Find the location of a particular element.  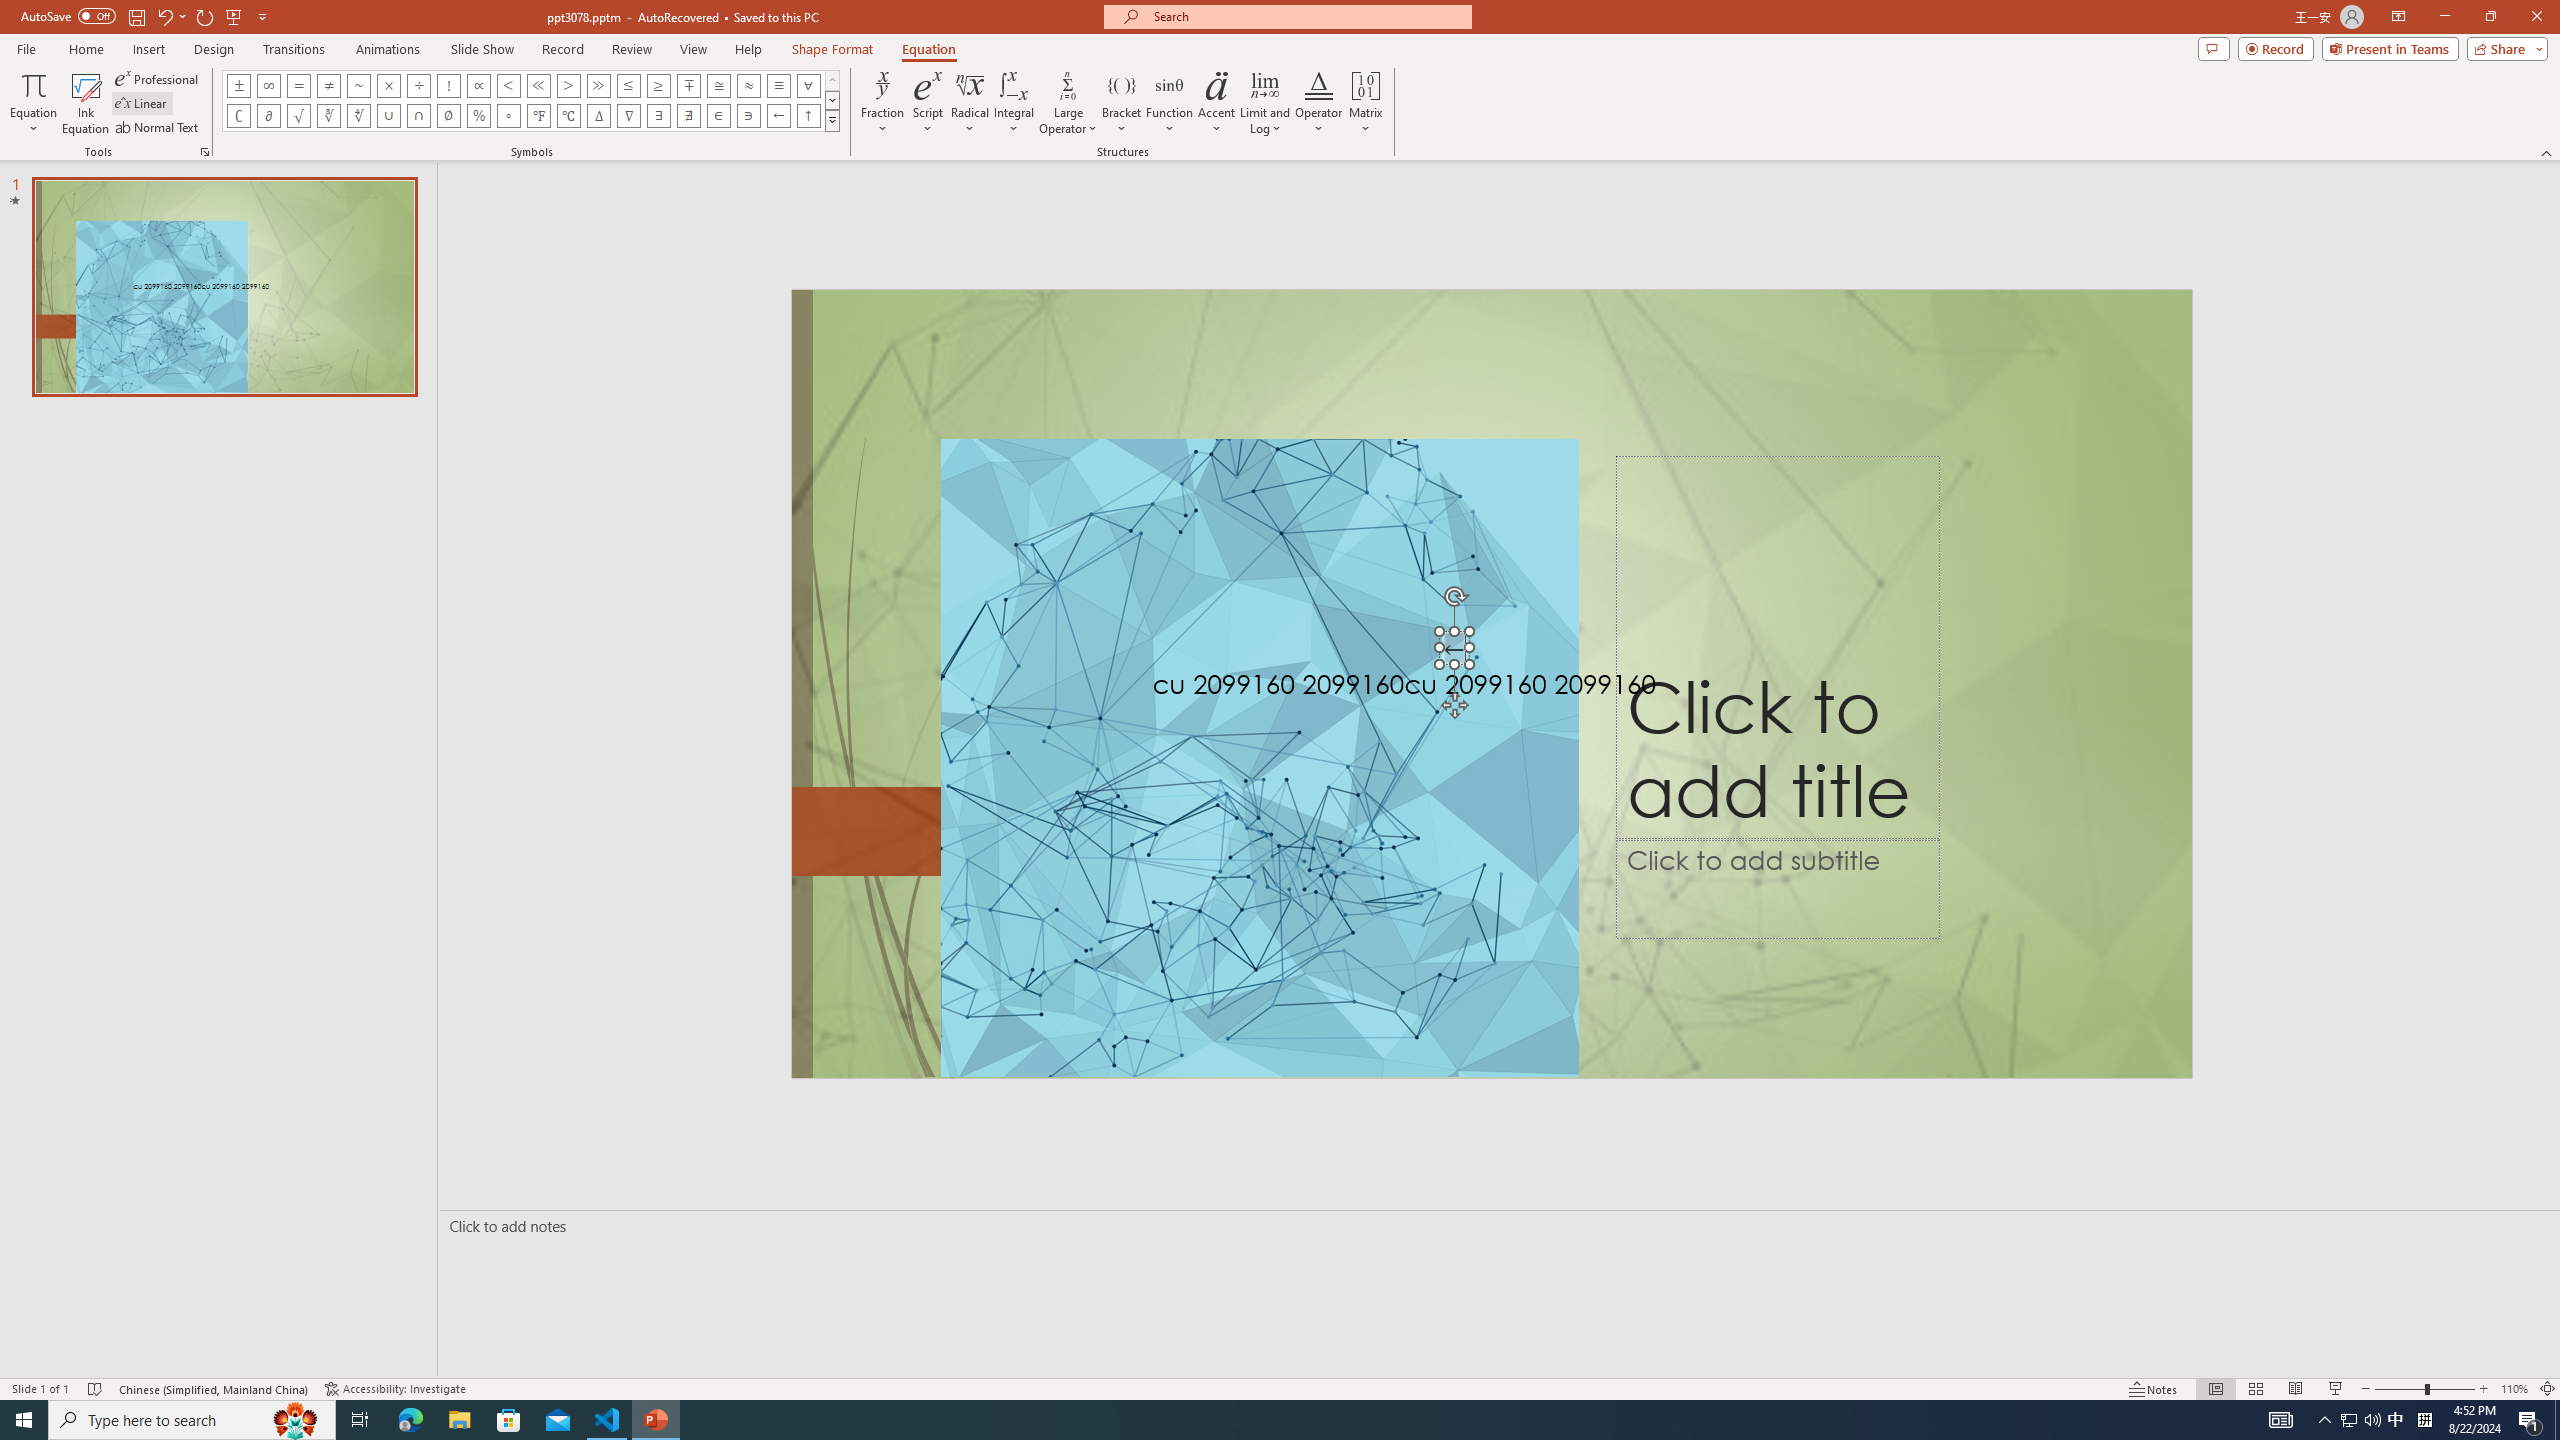

Equation Symbol Factorial is located at coordinates (449, 85).